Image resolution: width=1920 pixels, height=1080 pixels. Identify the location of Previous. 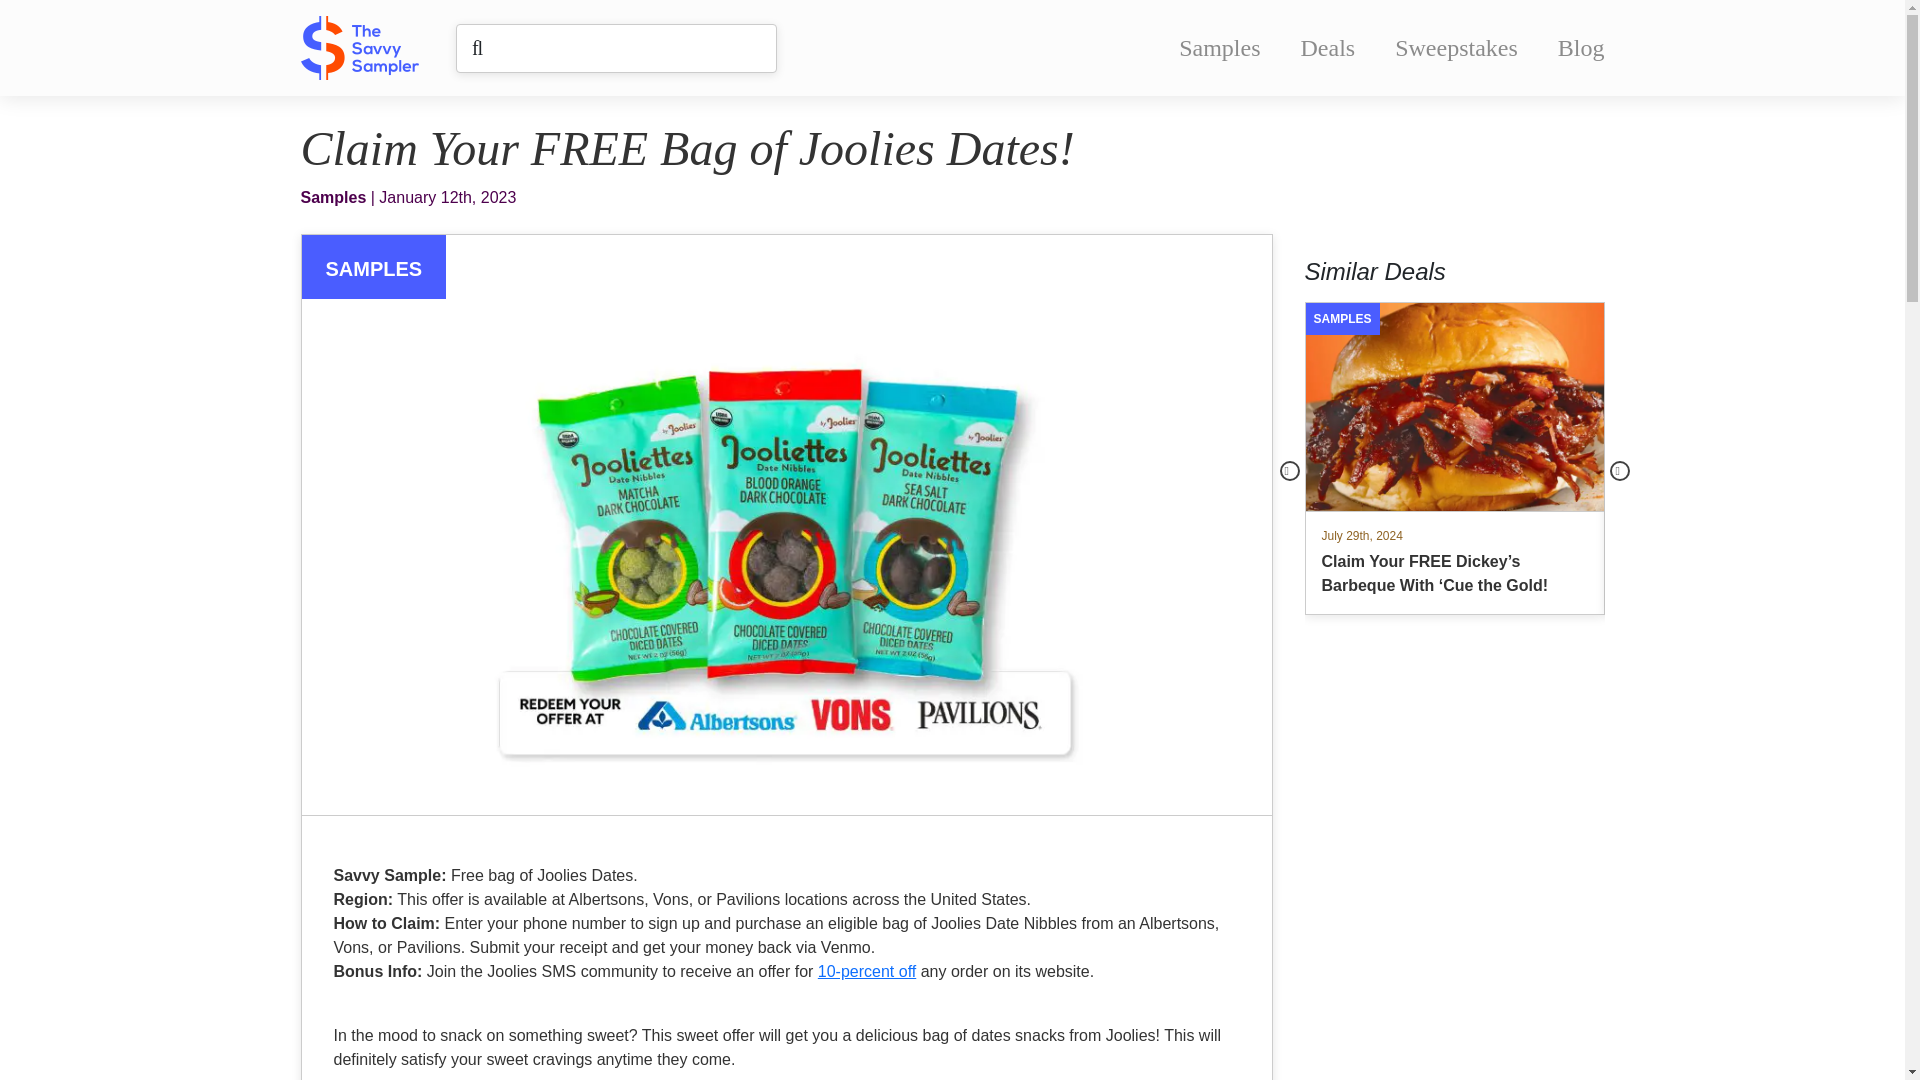
(1290, 470).